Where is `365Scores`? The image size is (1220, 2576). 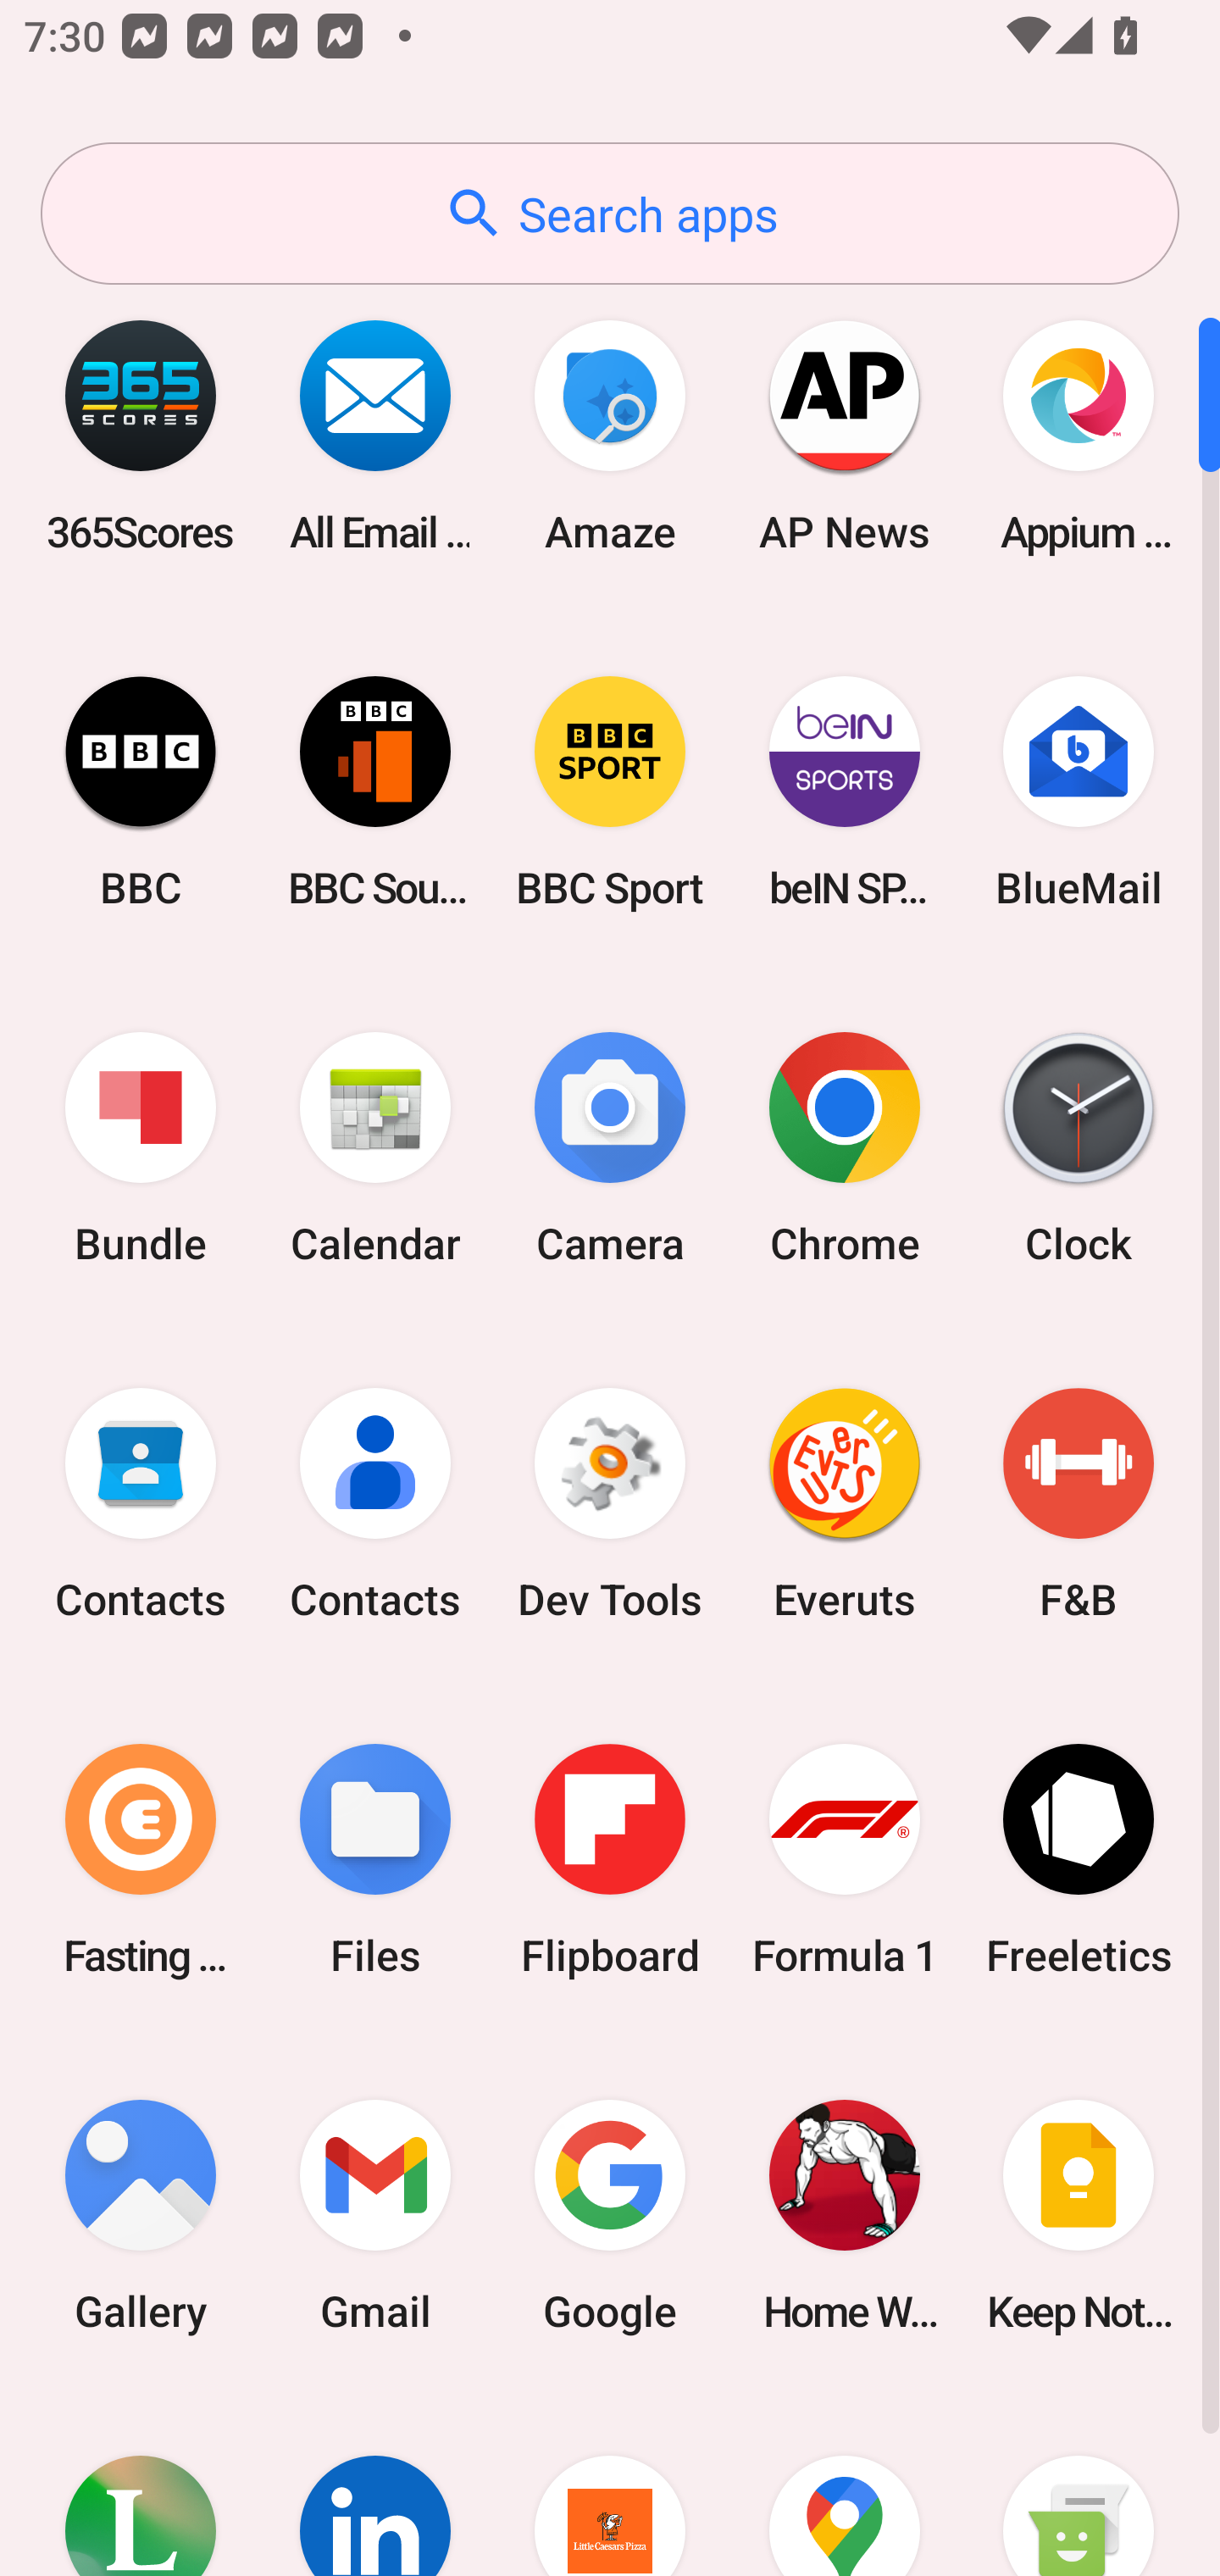
365Scores is located at coordinates (141, 436).